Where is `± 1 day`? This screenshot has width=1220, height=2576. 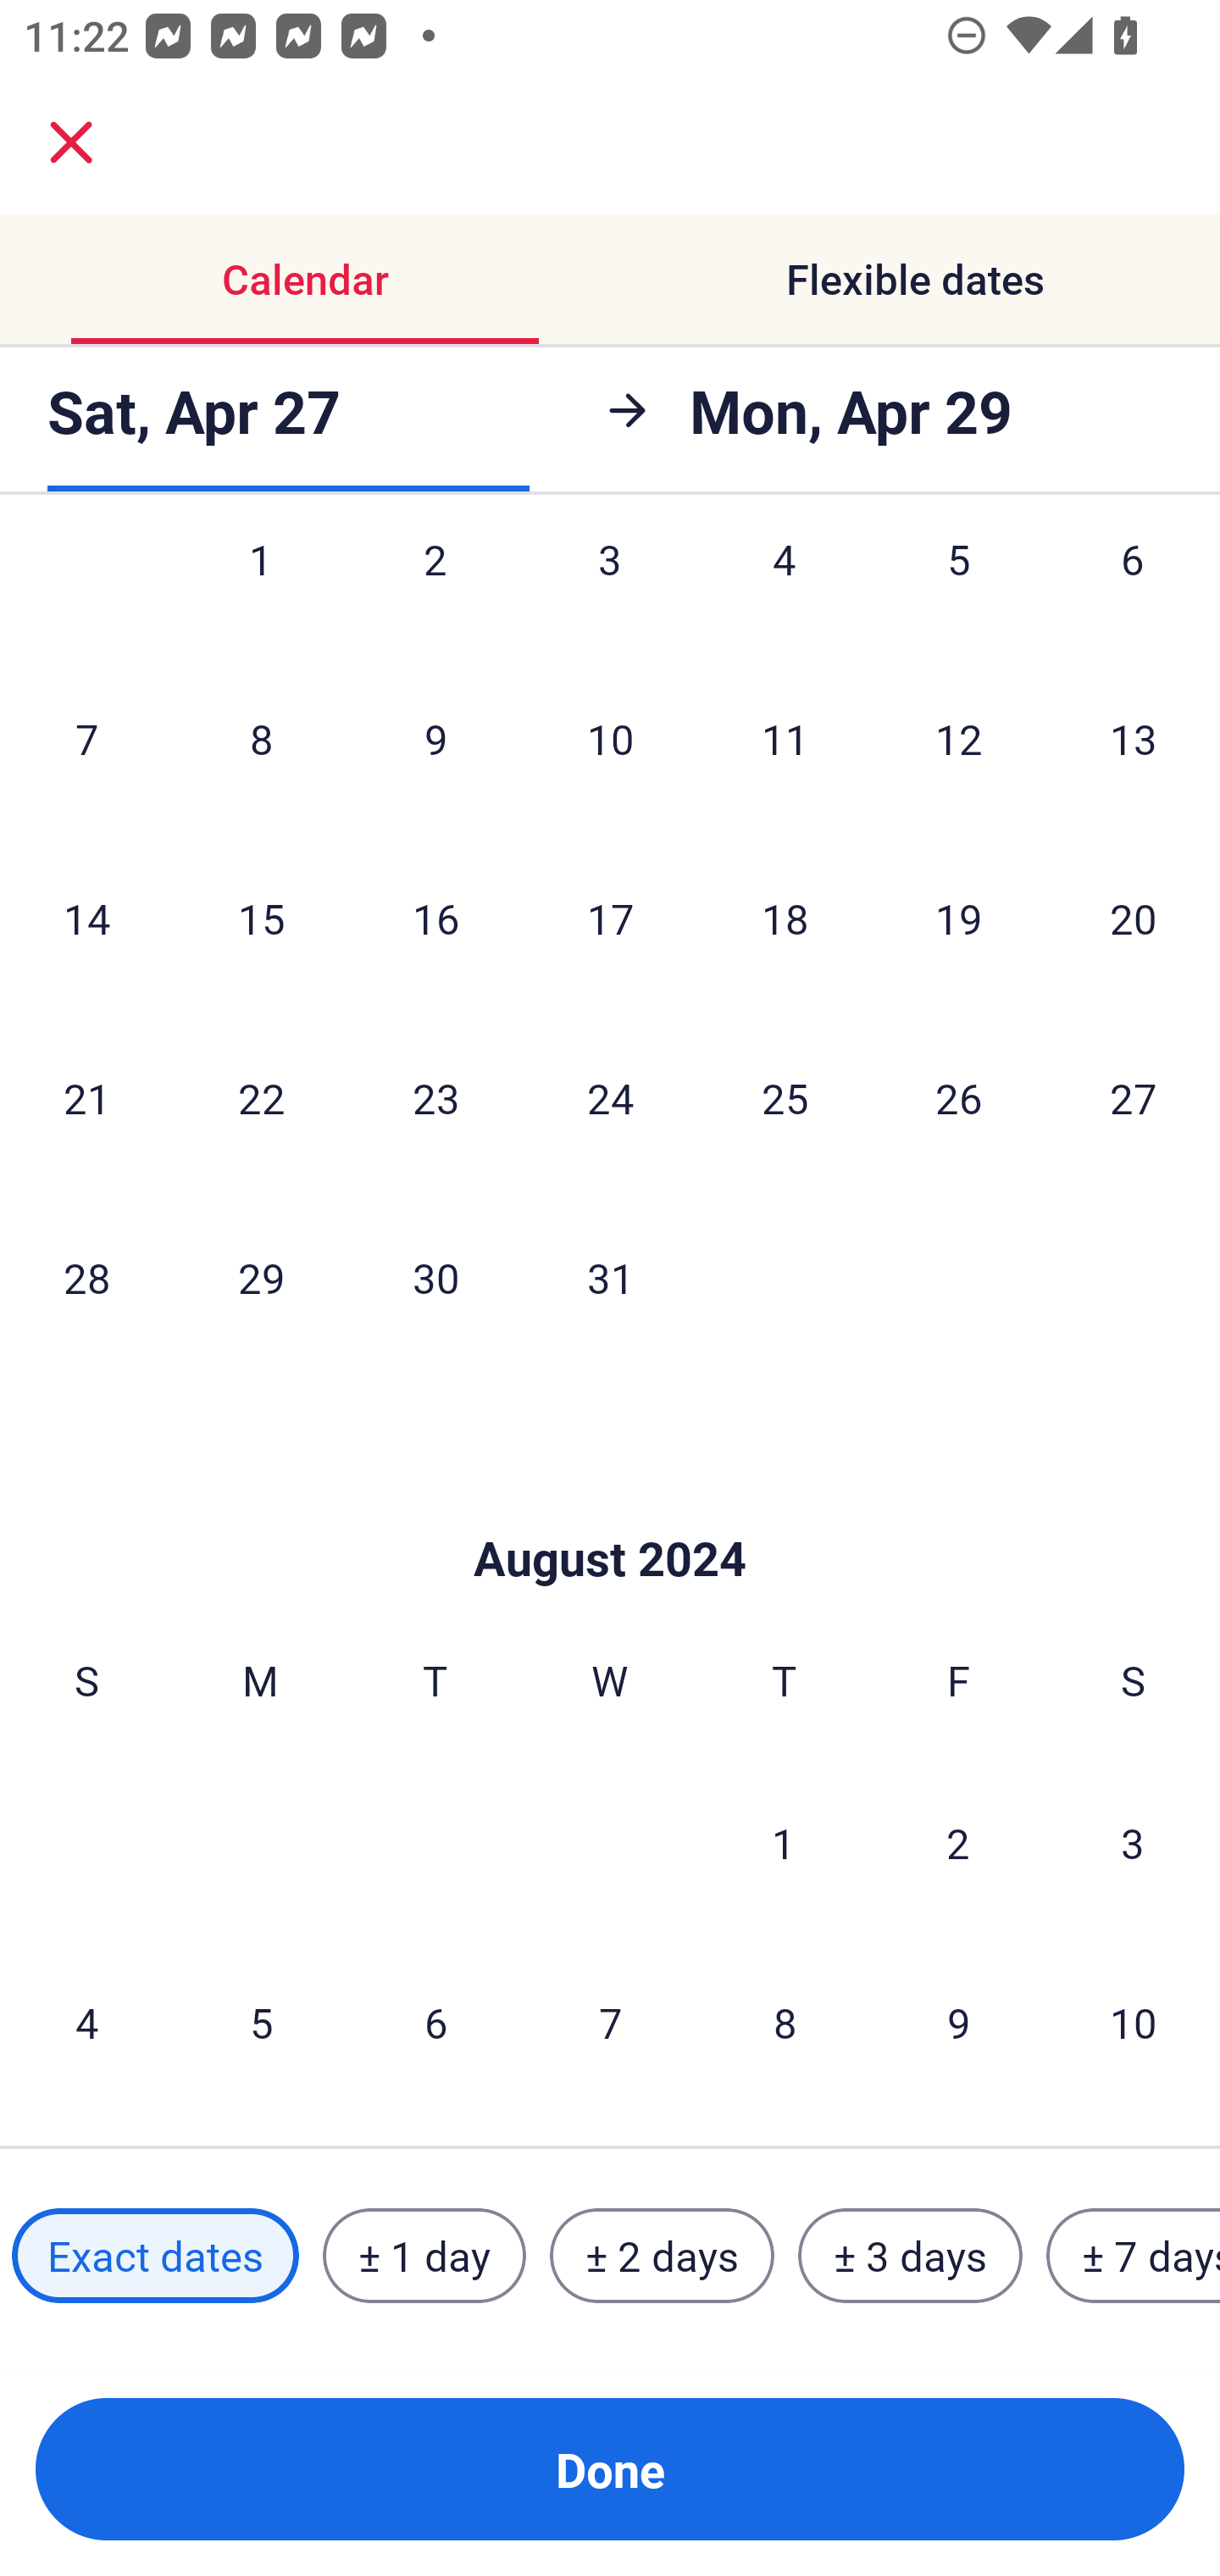 ± 1 day is located at coordinates (424, 2255).